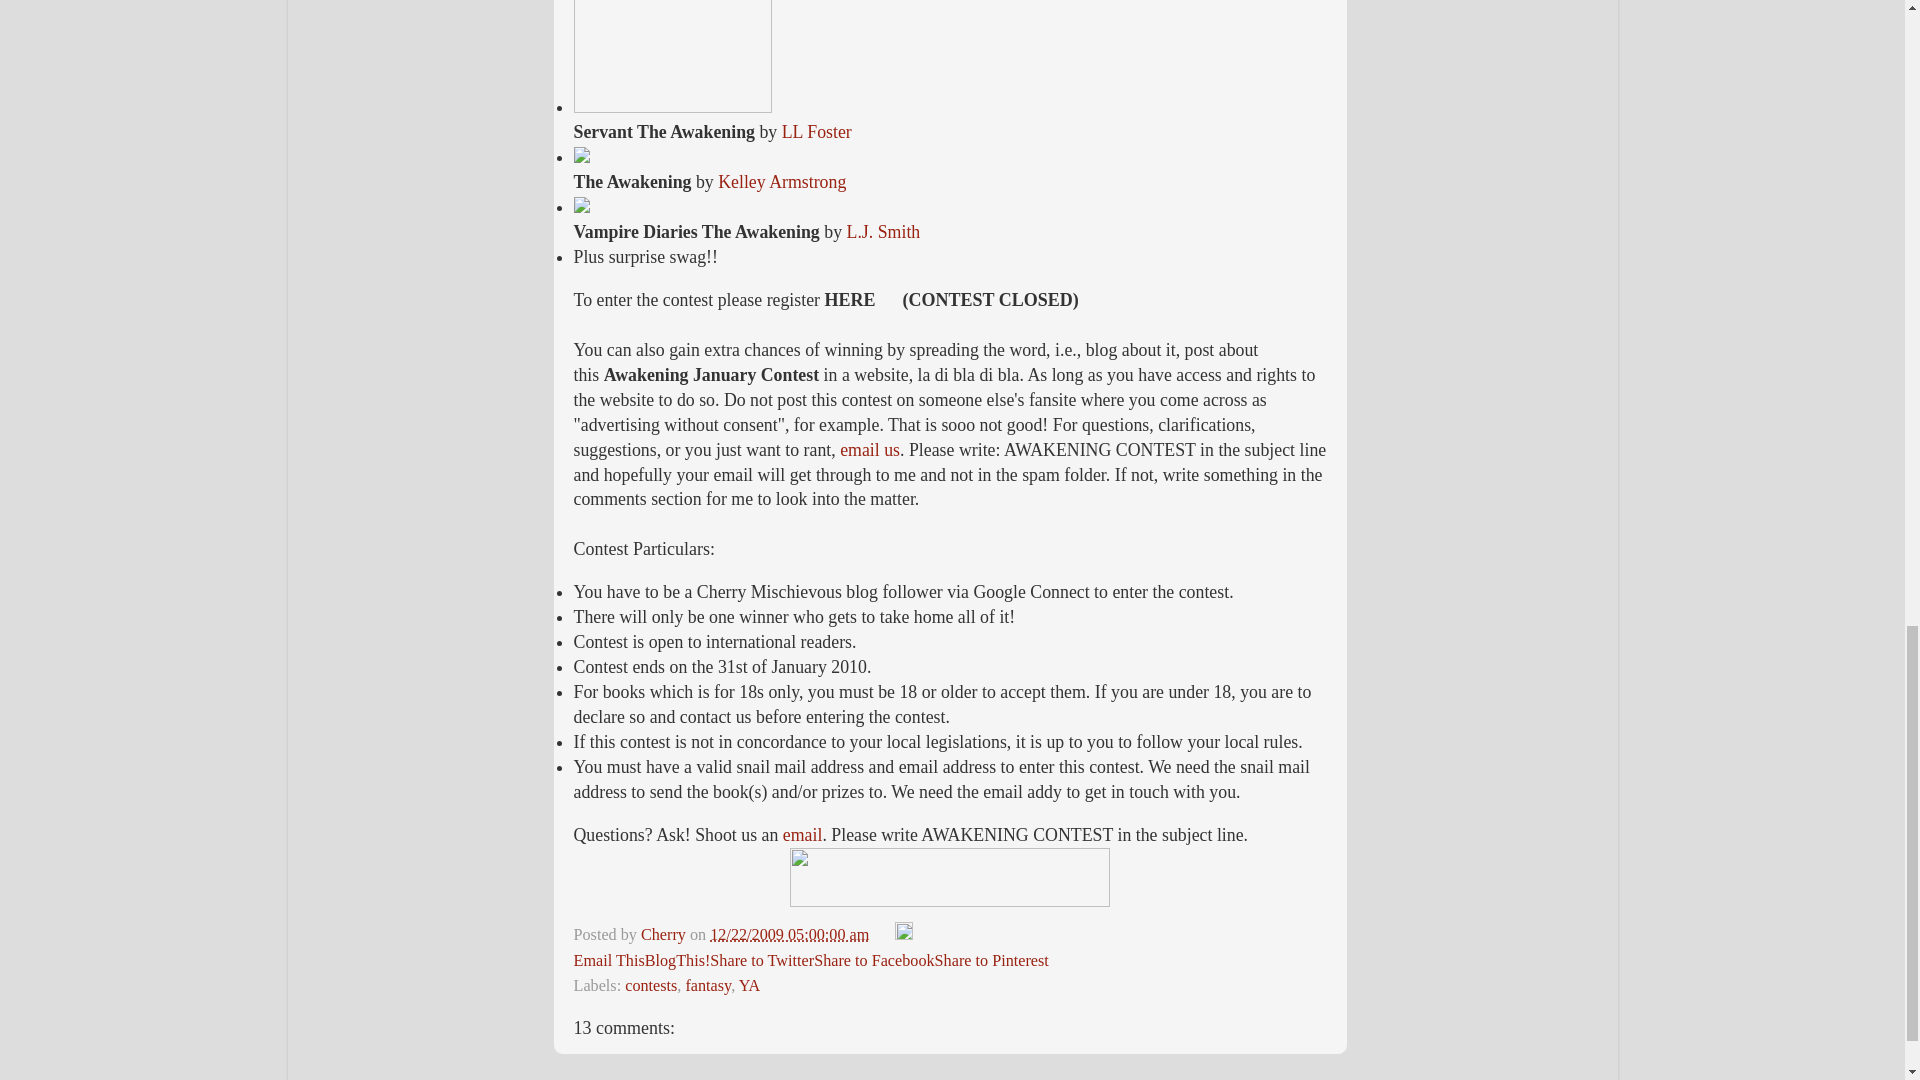 This screenshot has width=1920, height=1080. I want to click on email us, so click(870, 450).